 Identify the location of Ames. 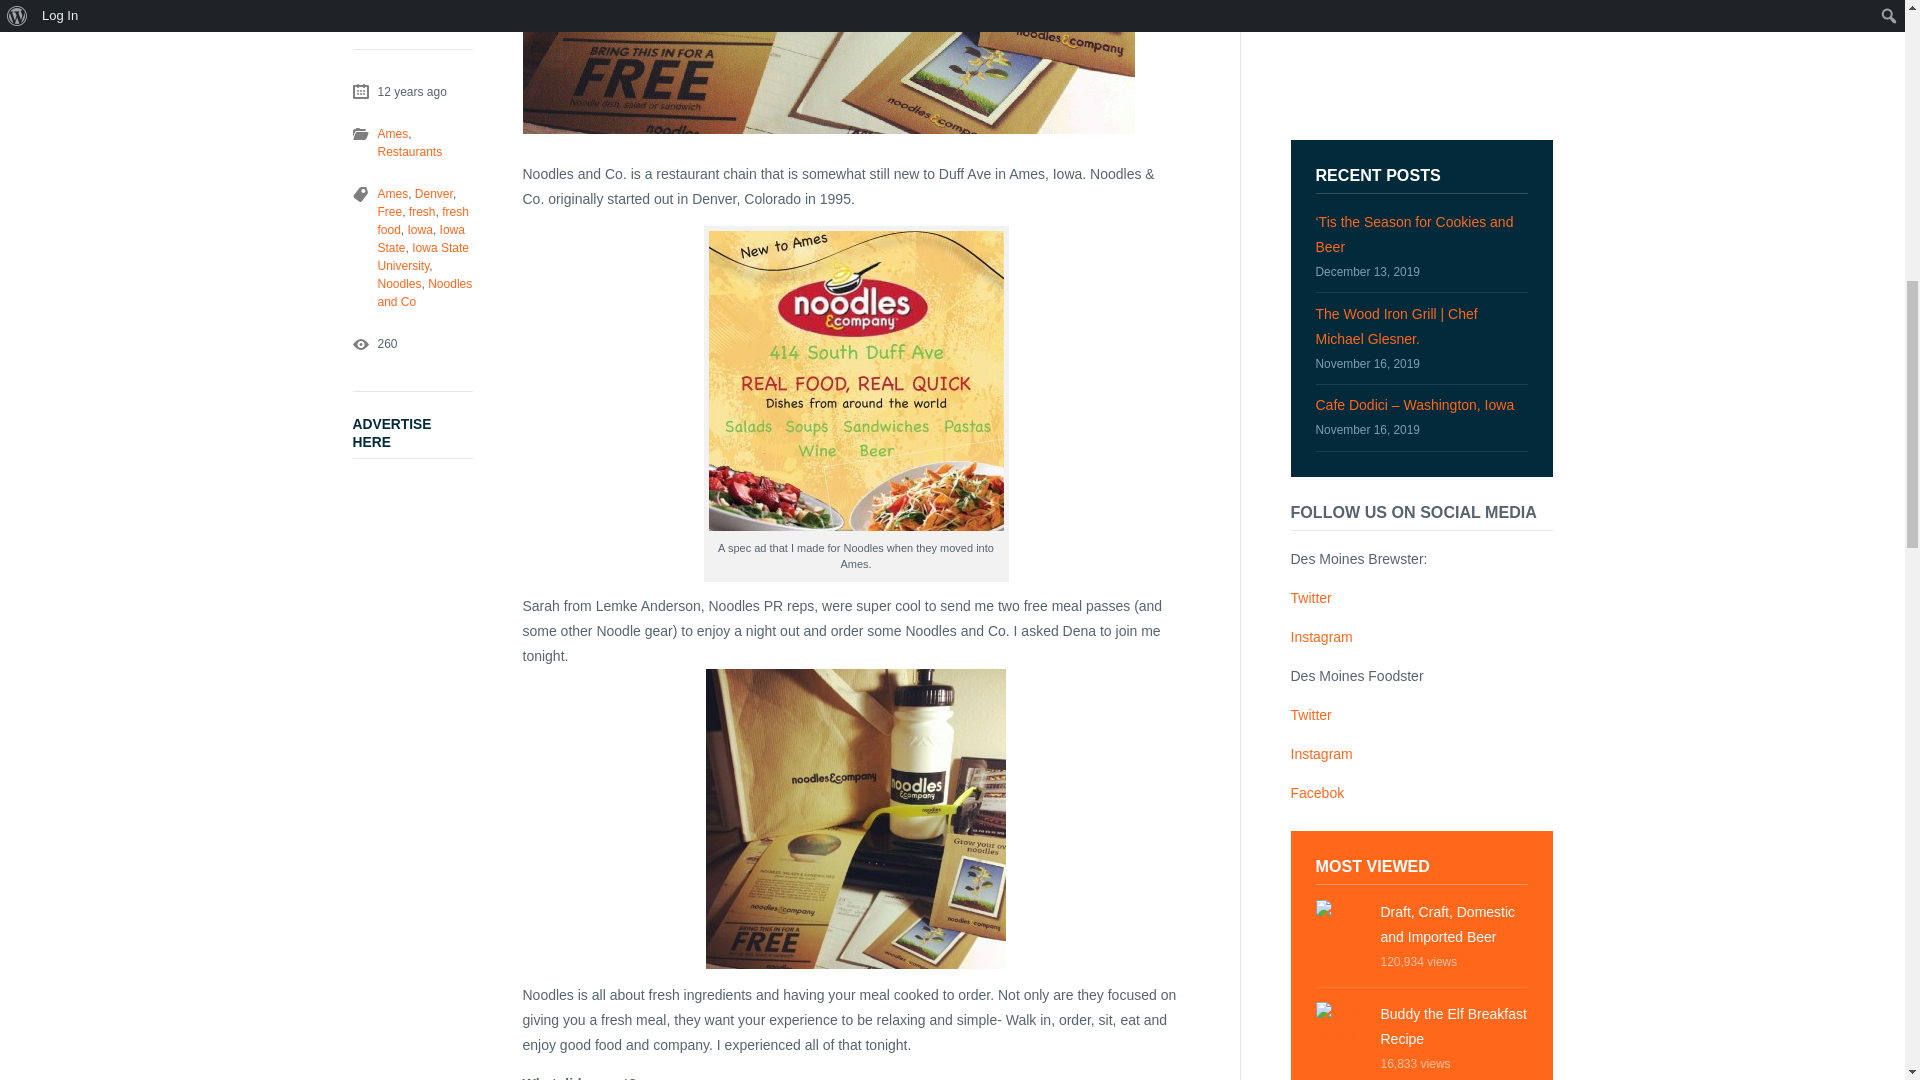
(379, 193).